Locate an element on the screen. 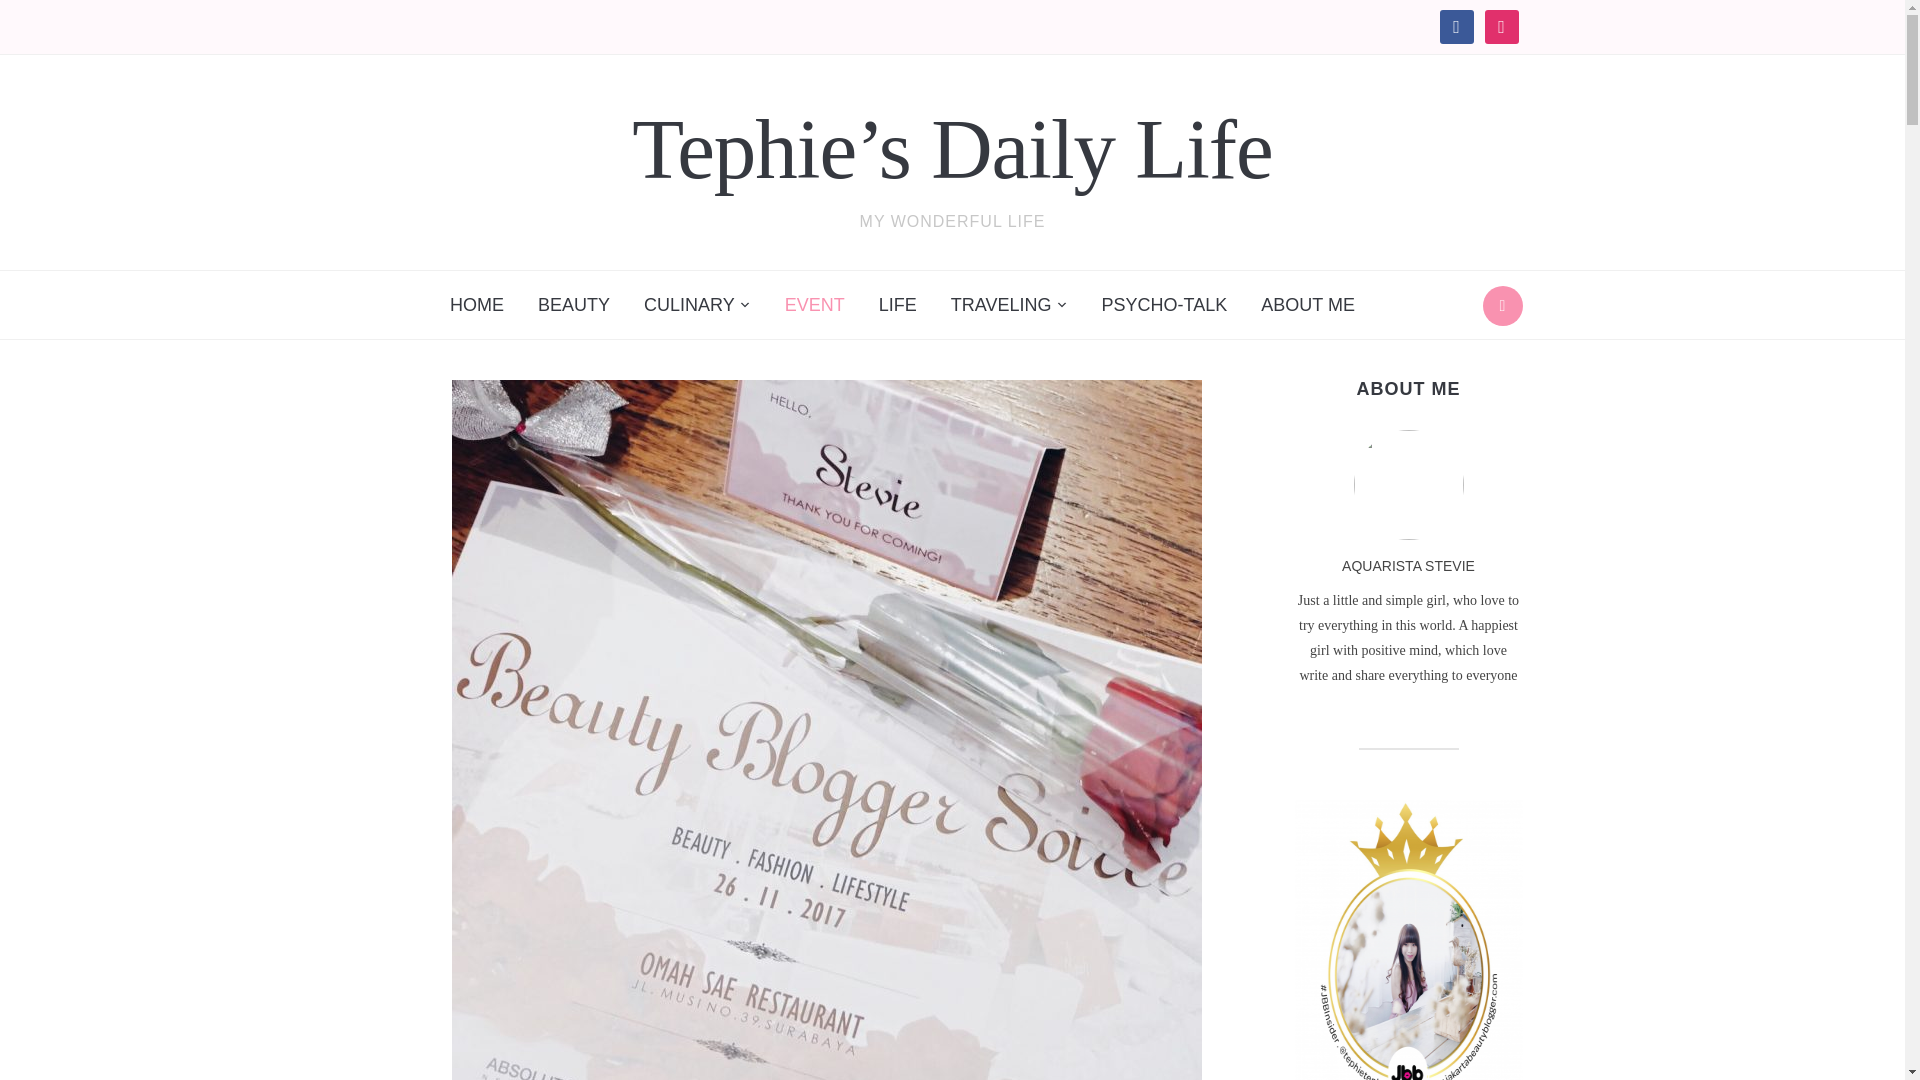 The width and height of the screenshot is (1920, 1080). Friend me on Facebook is located at coordinates (1457, 26).